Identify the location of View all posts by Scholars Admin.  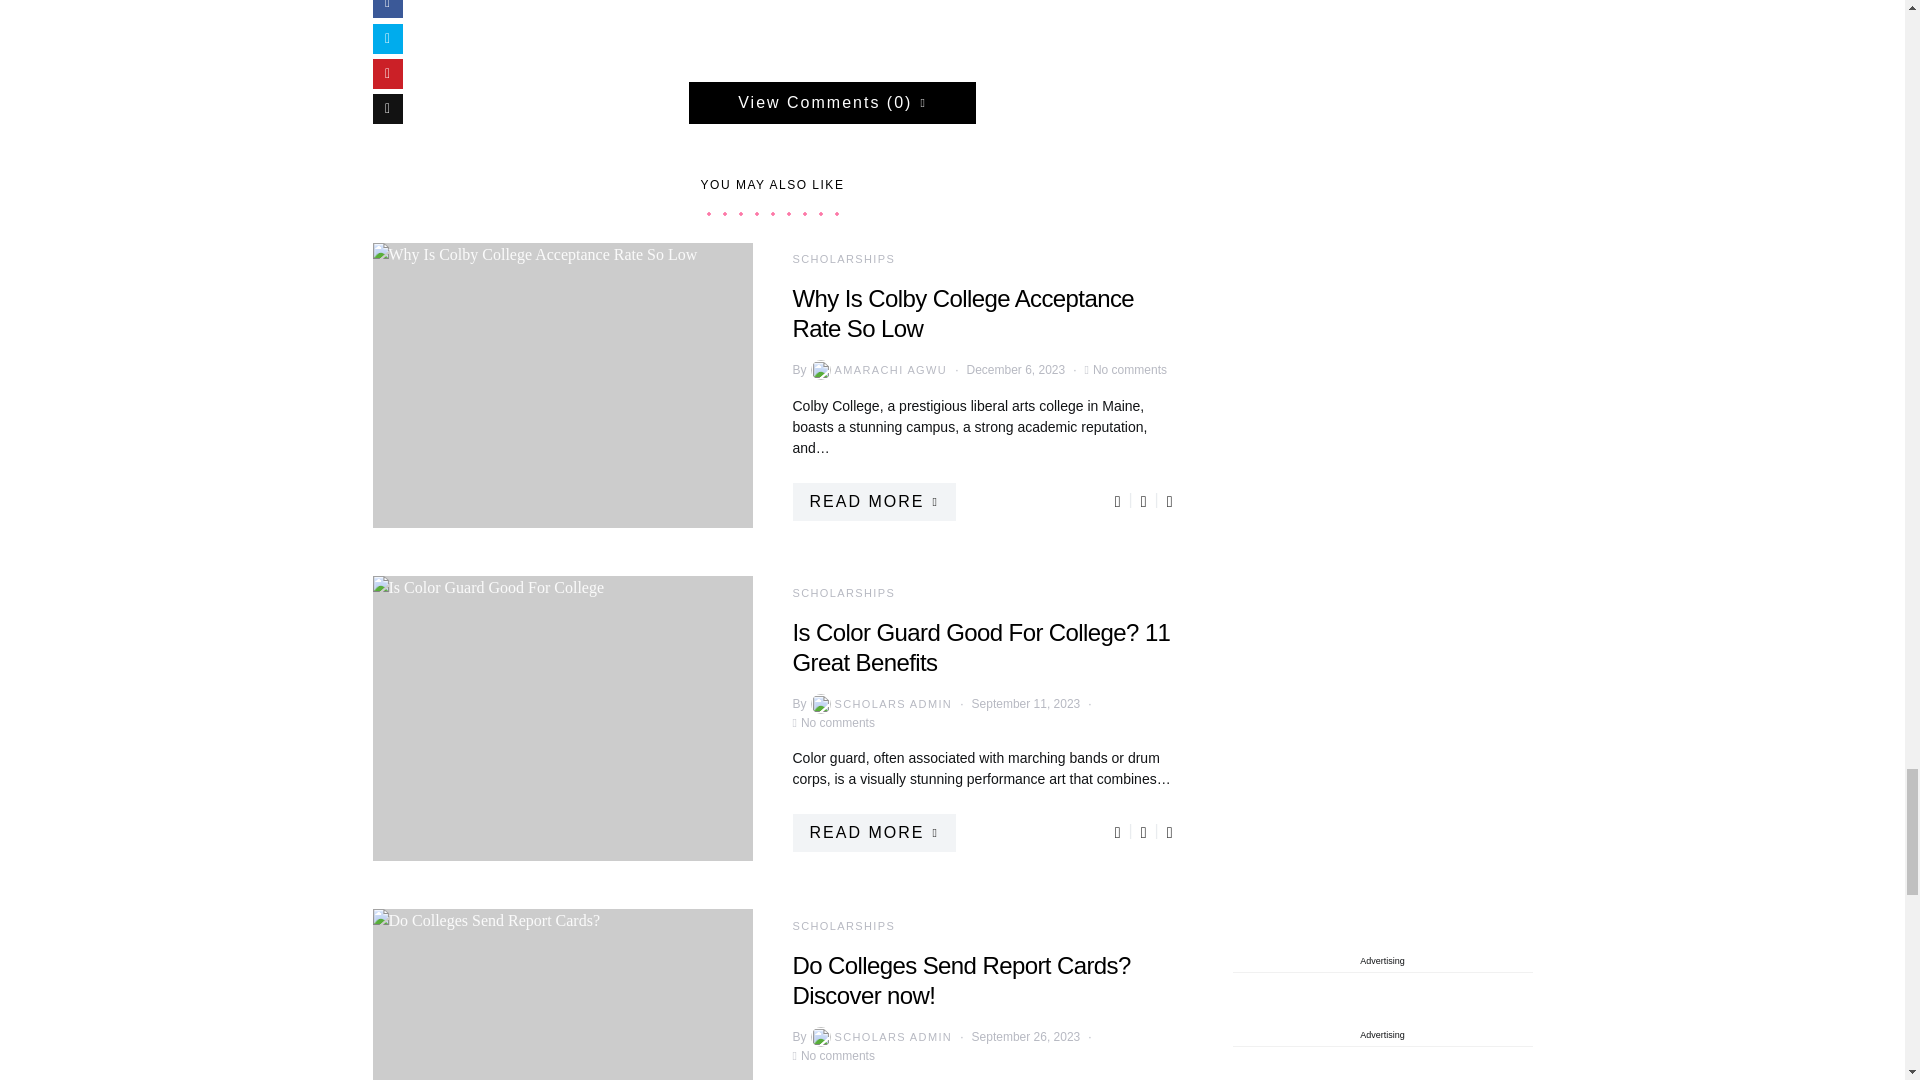
(879, 1036).